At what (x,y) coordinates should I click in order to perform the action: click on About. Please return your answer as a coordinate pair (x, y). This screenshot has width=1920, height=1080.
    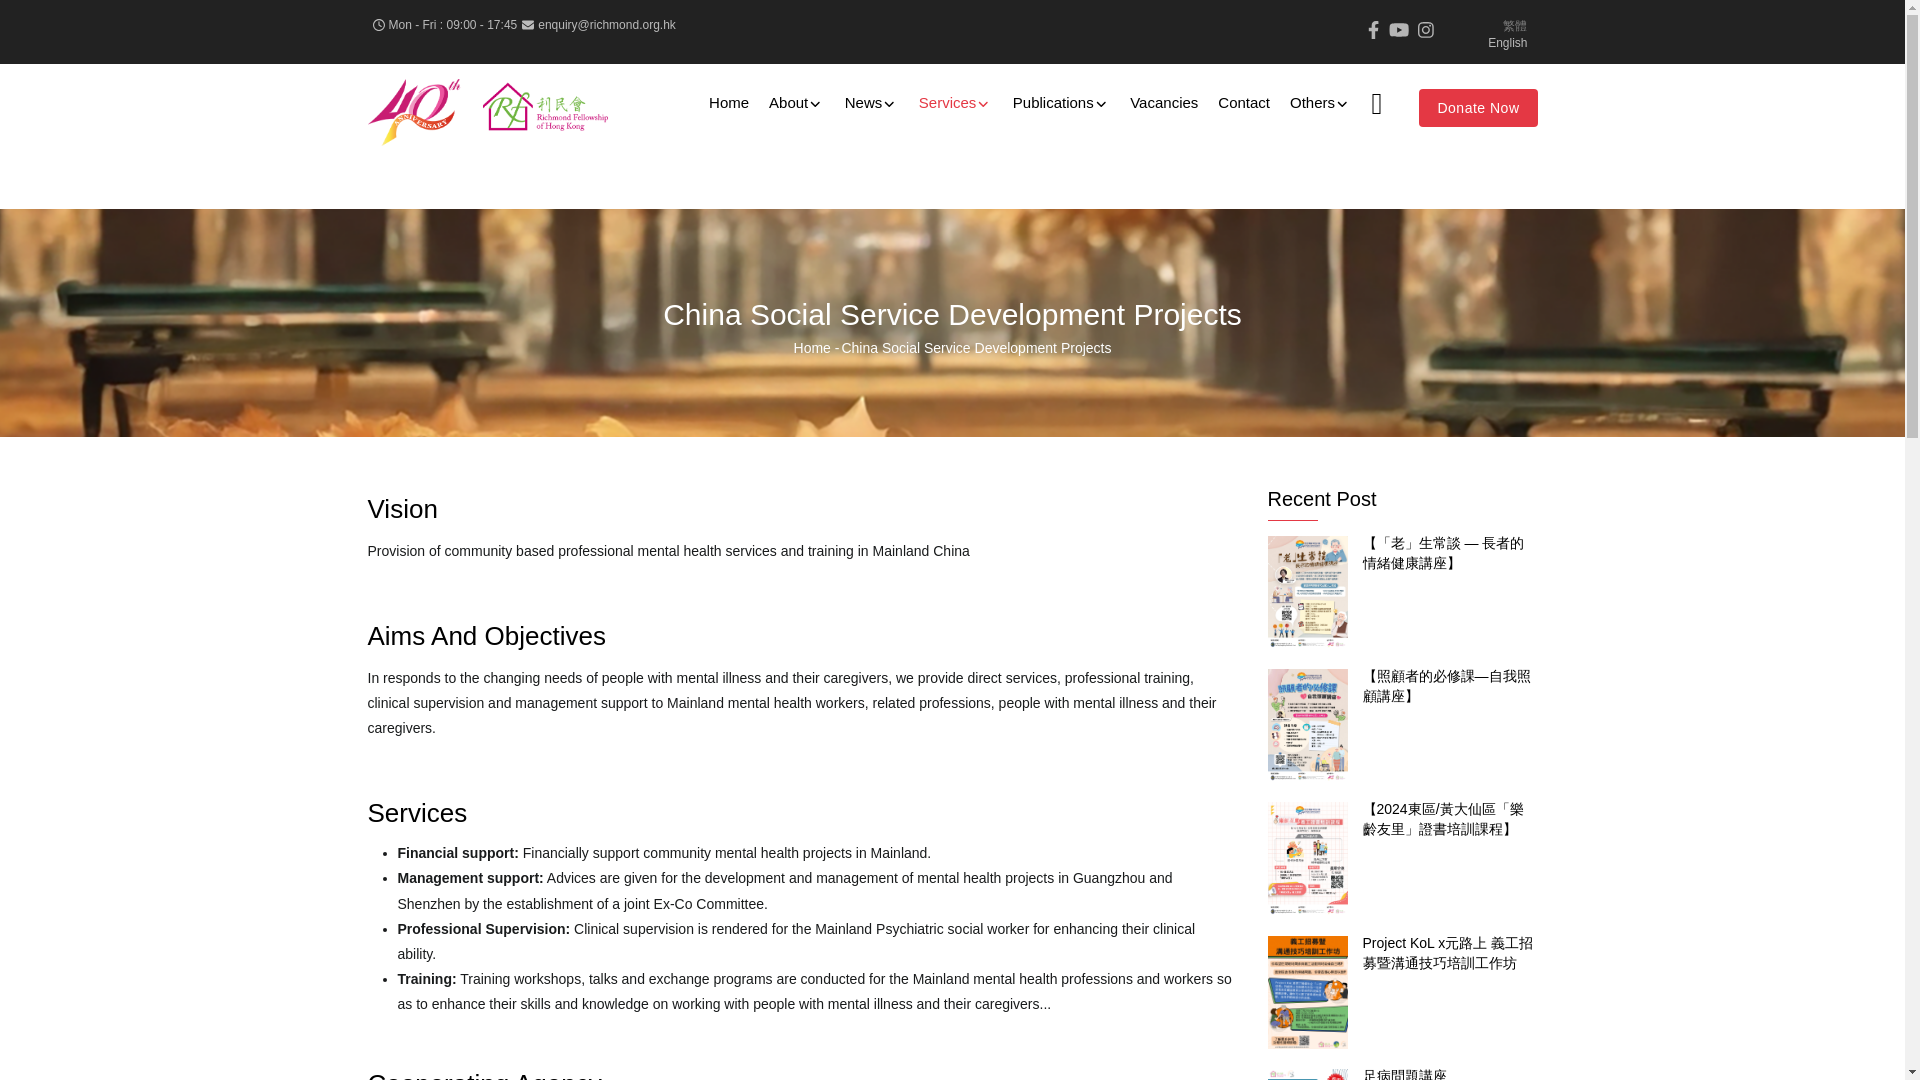
    Looking at the image, I should click on (796, 102).